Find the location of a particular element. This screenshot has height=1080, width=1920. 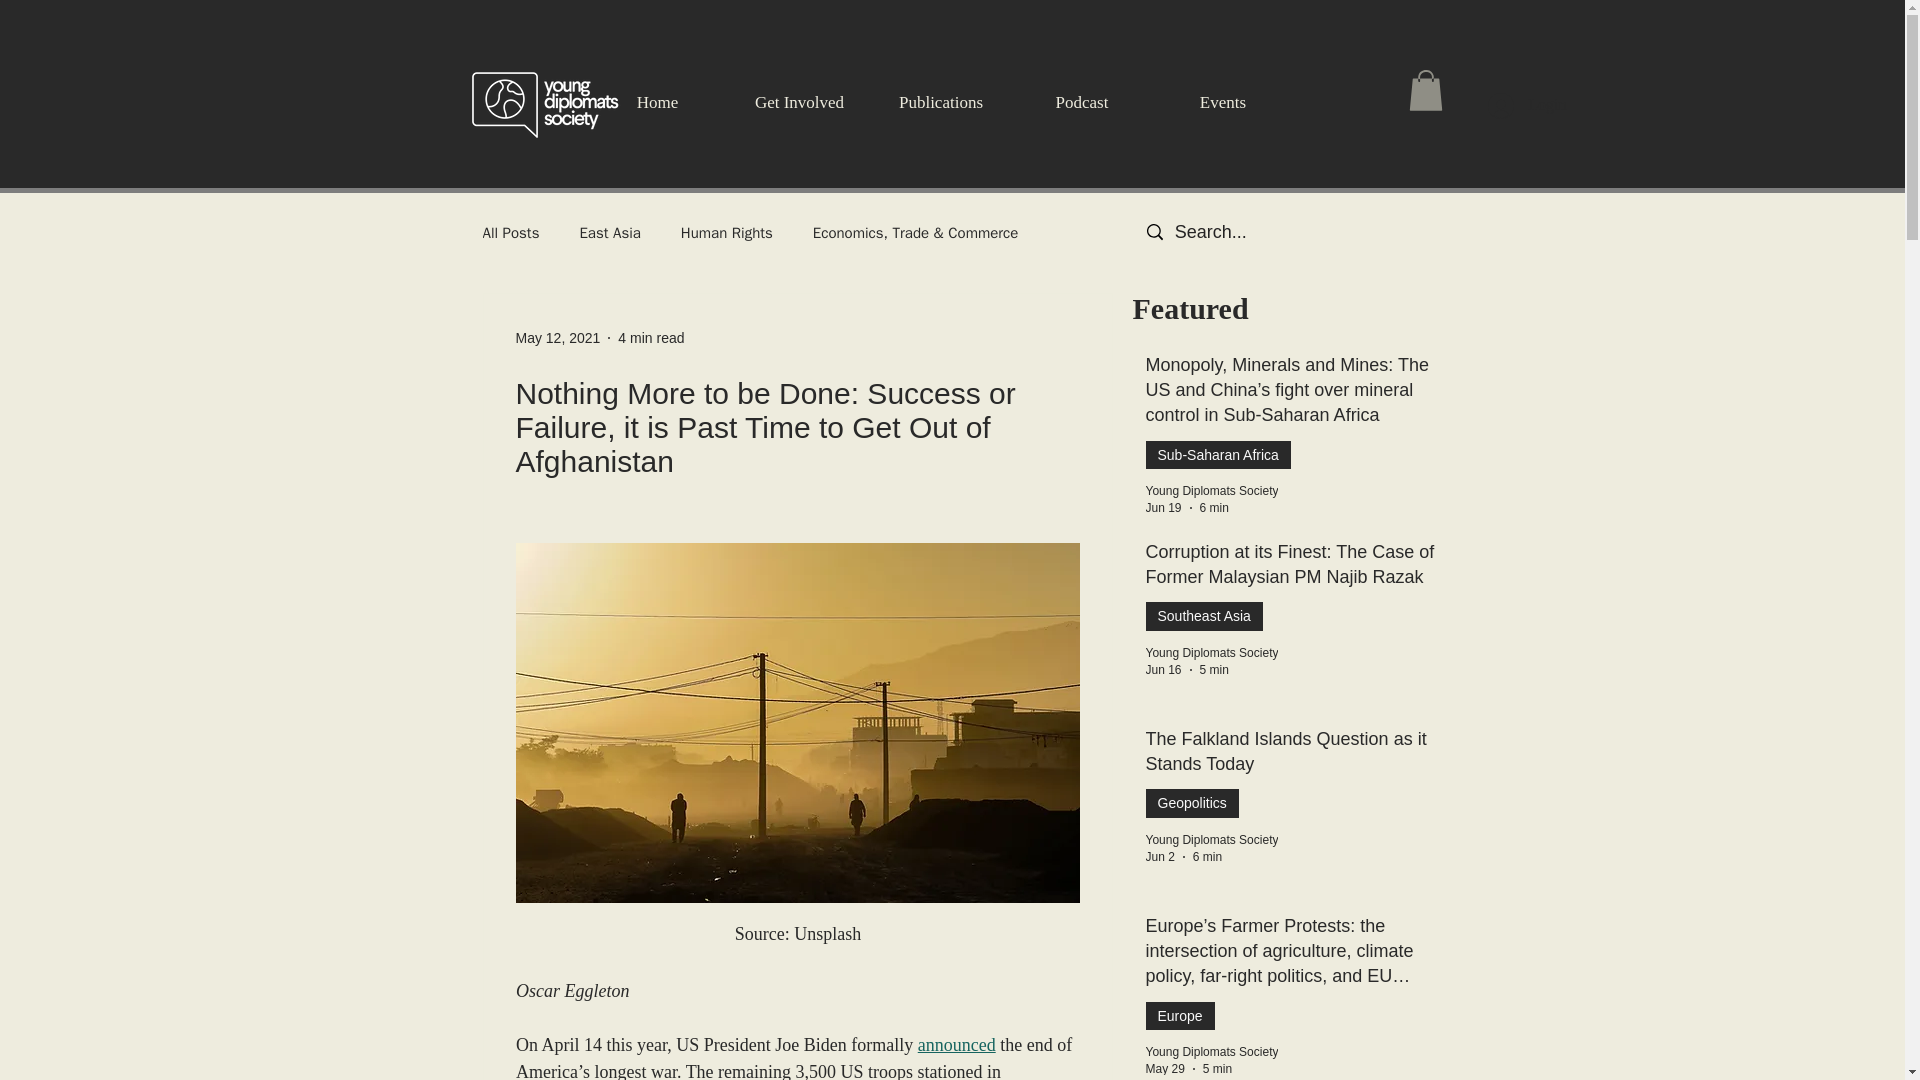

Home is located at coordinates (656, 102).